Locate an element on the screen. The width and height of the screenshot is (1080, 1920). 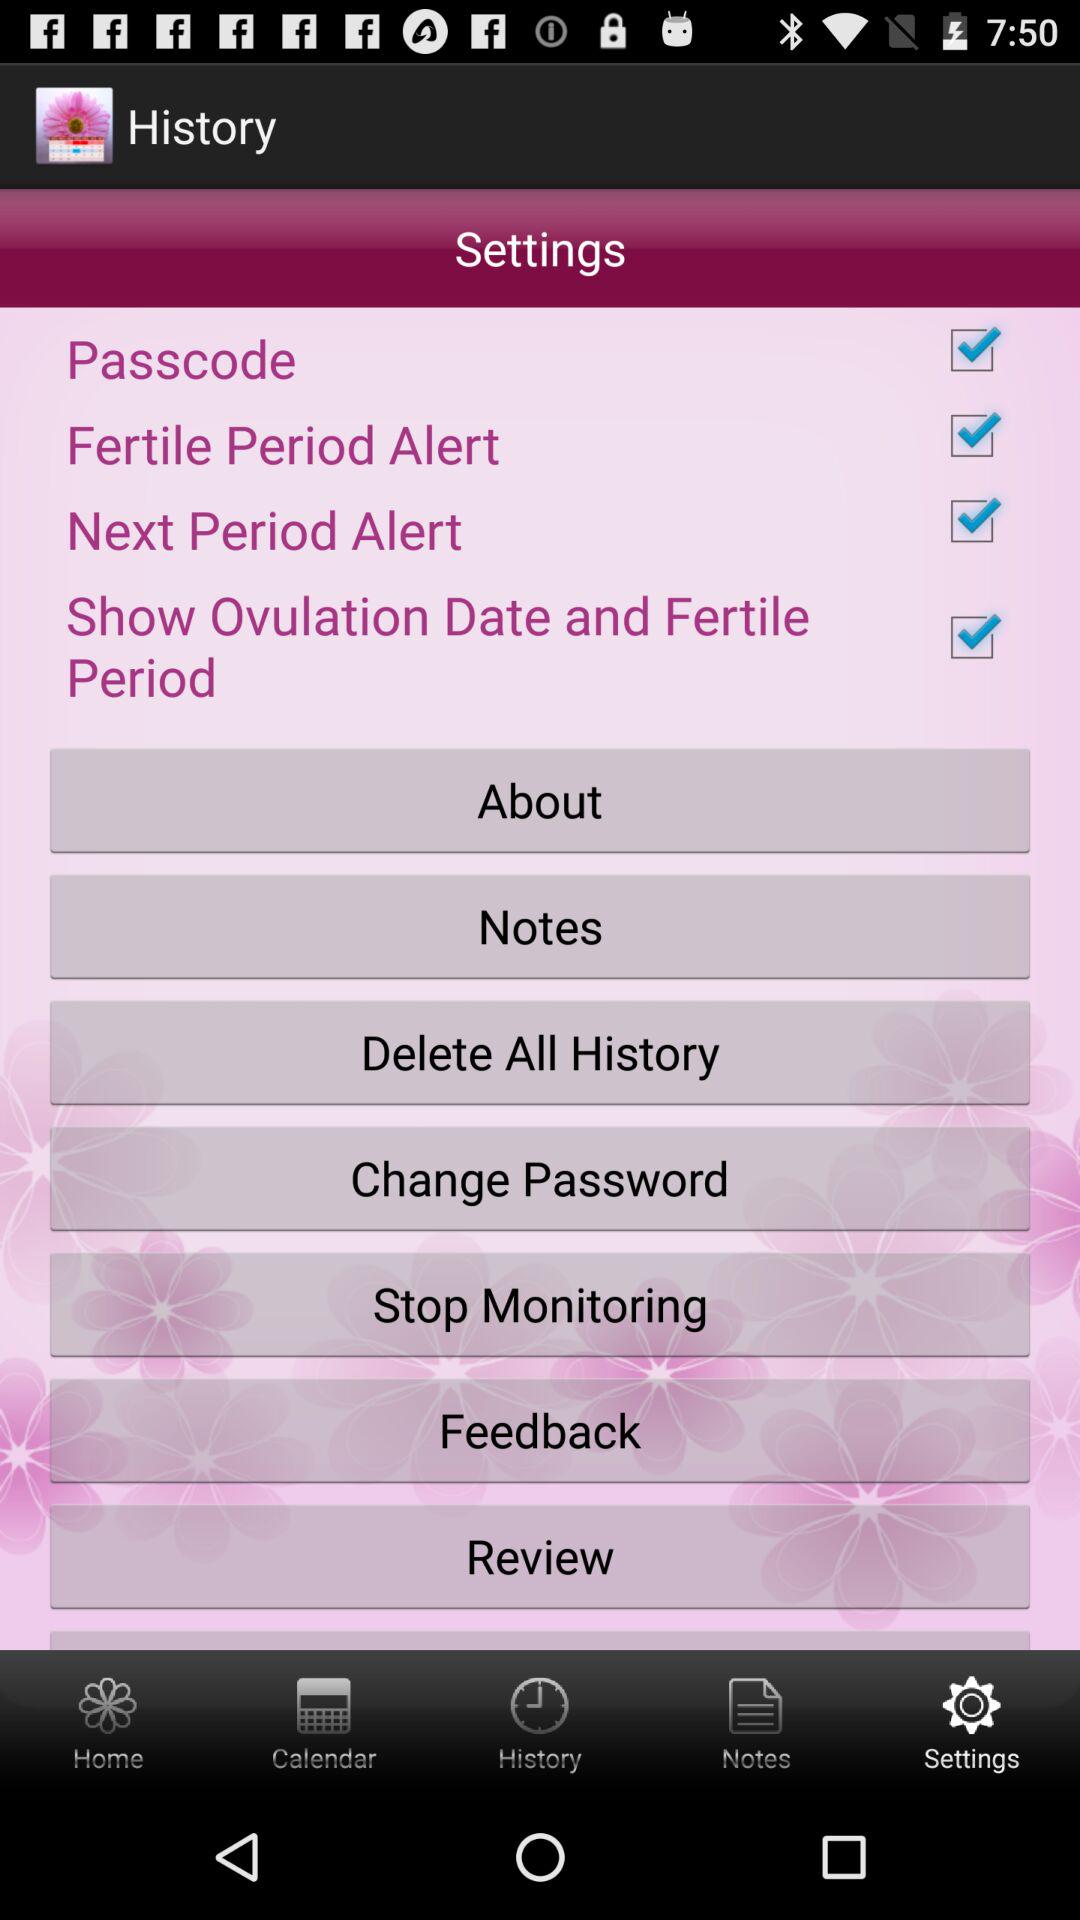
open notes is located at coordinates (756, 1722).